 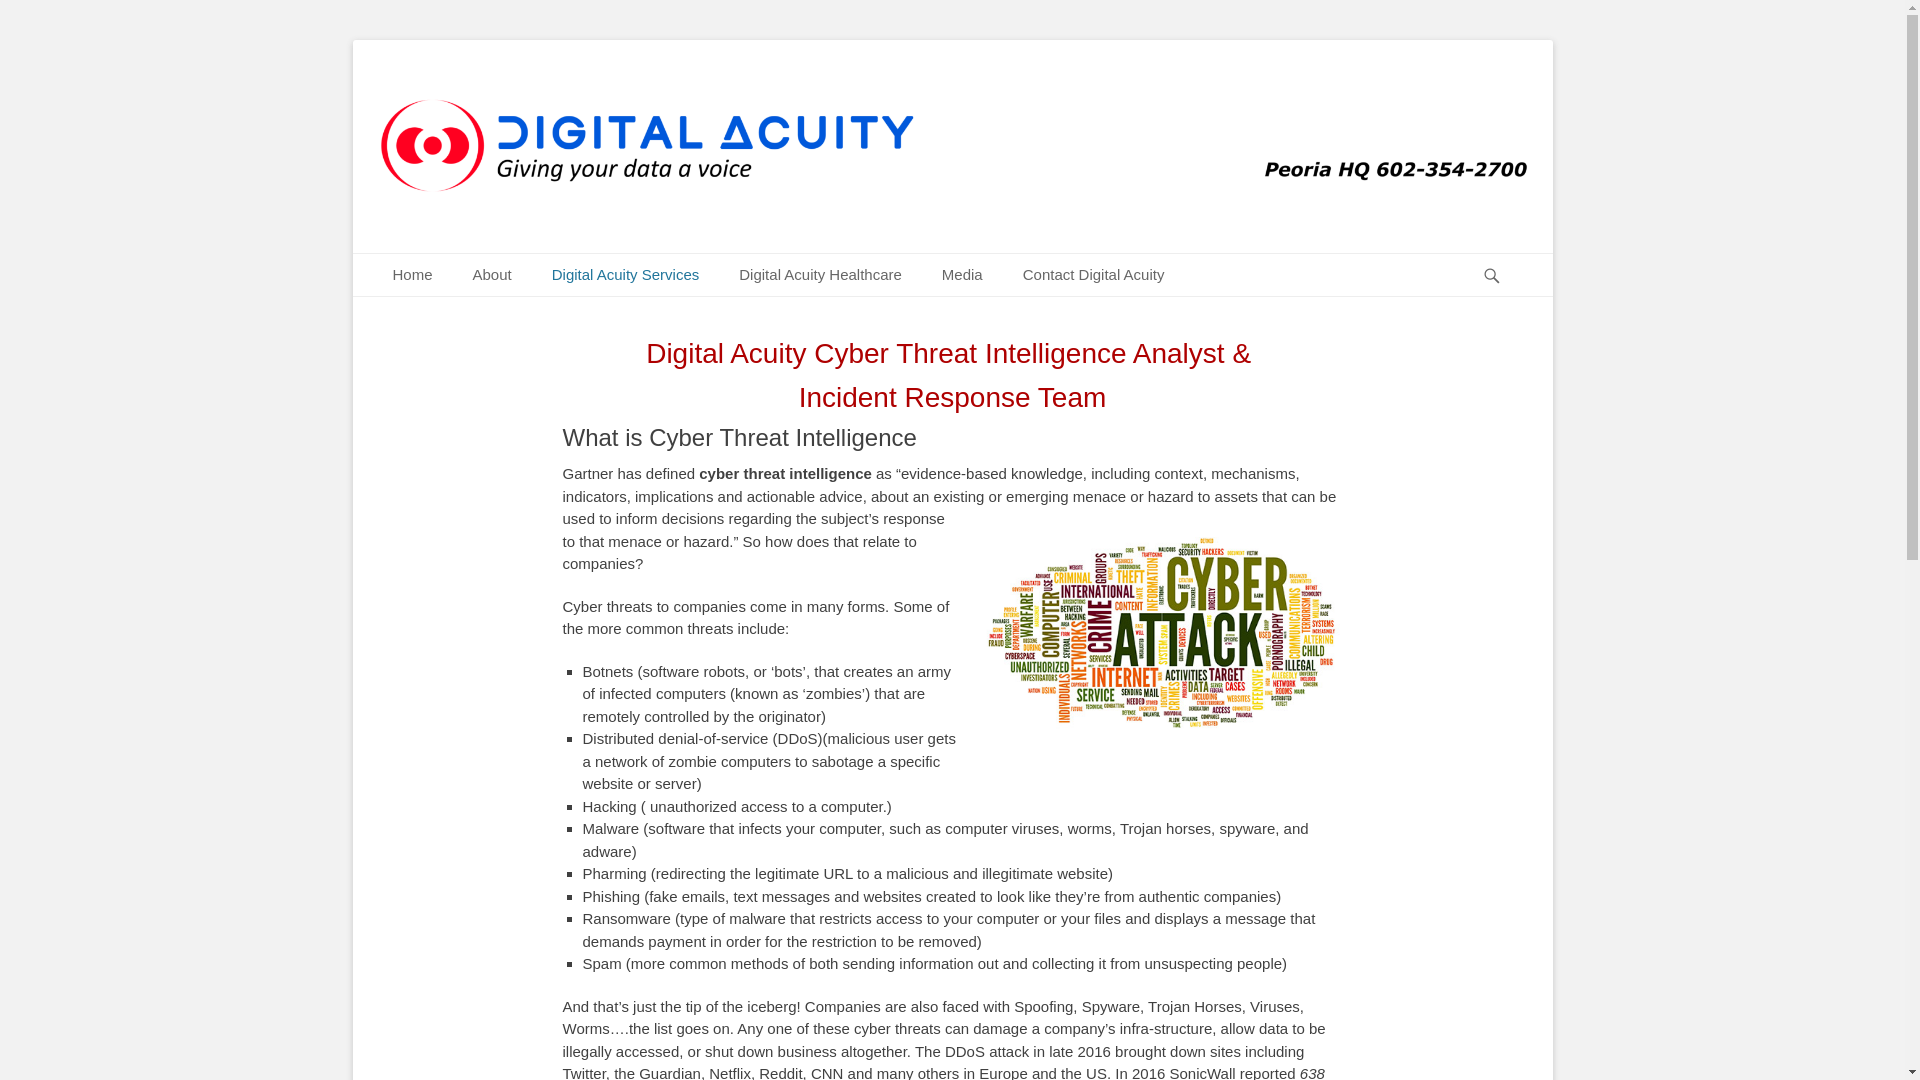 What do you see at coordinates (492, 275) in the screenshot?
I see `Discover FCS: Forensics E-Discovery and More` at bounding box center [492, 275].